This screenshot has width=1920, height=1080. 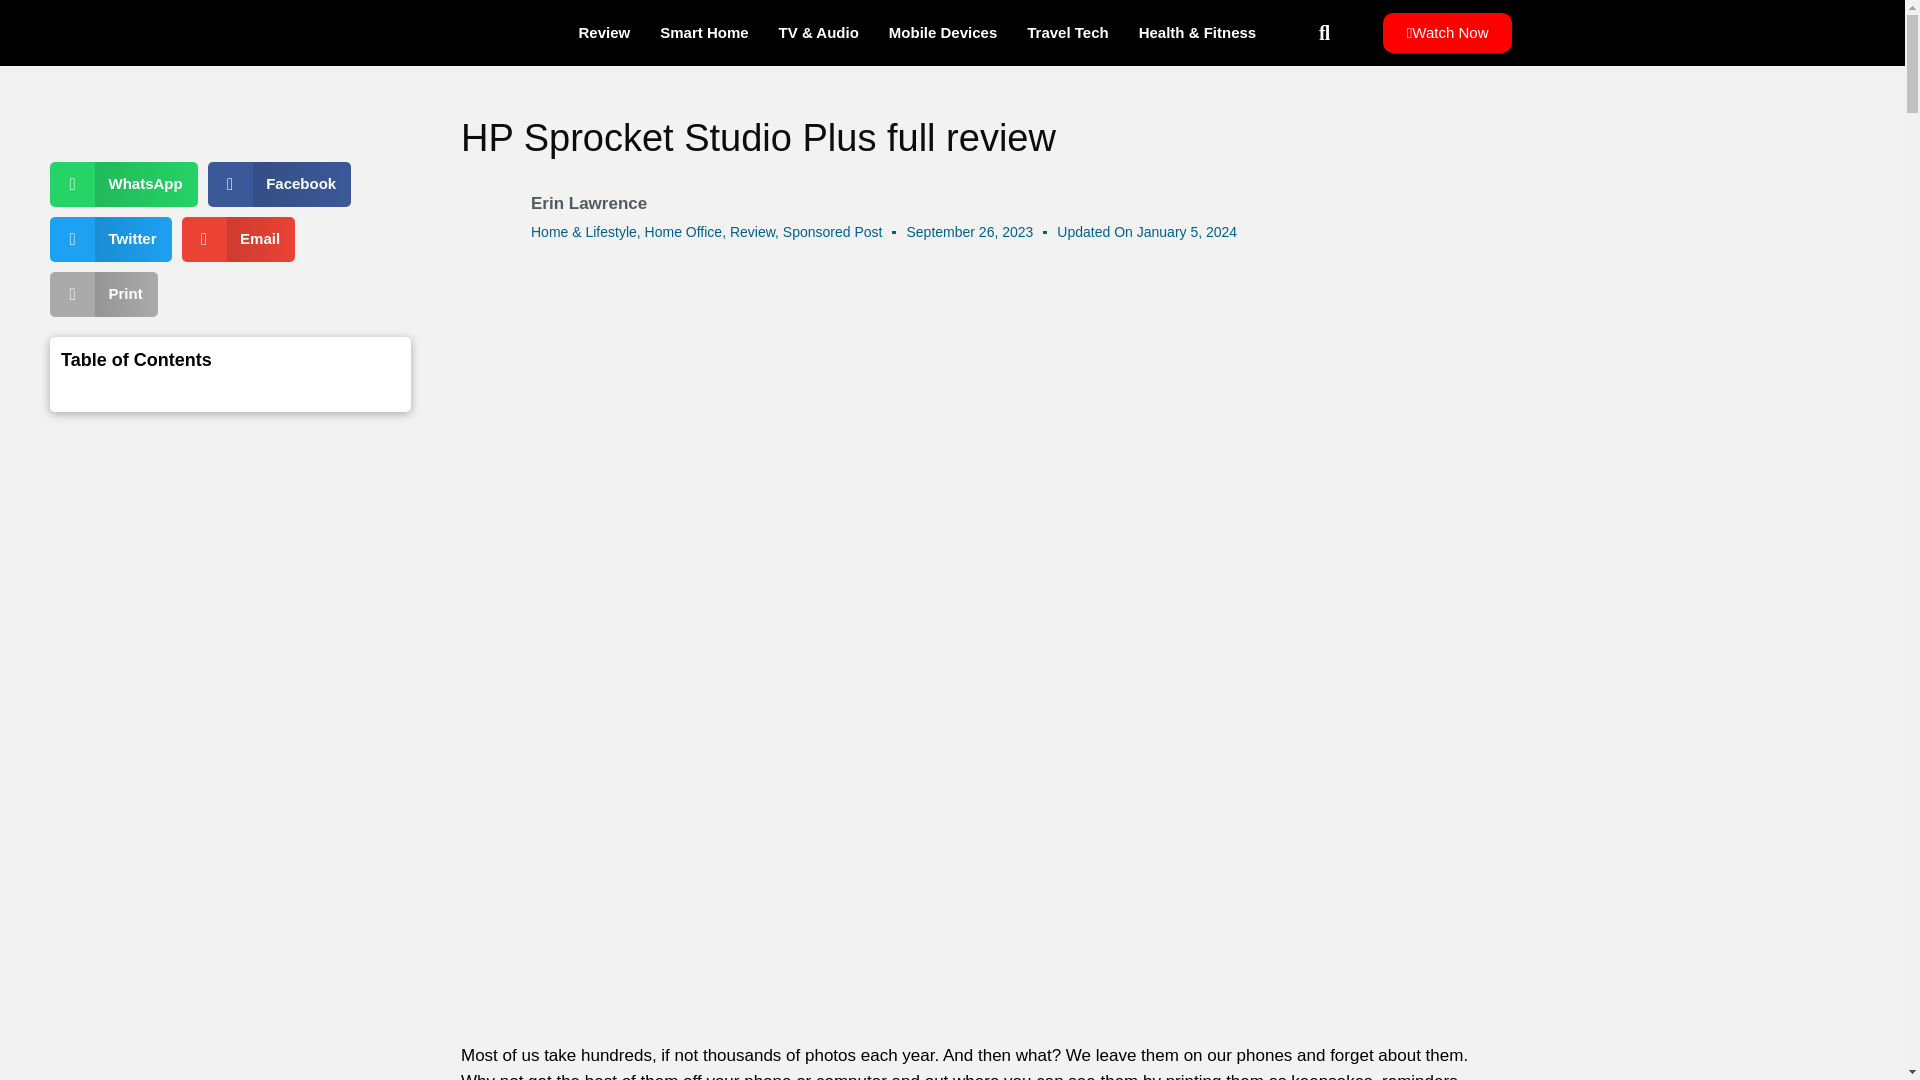 I want to click on Review, so click(x=752, y=231).